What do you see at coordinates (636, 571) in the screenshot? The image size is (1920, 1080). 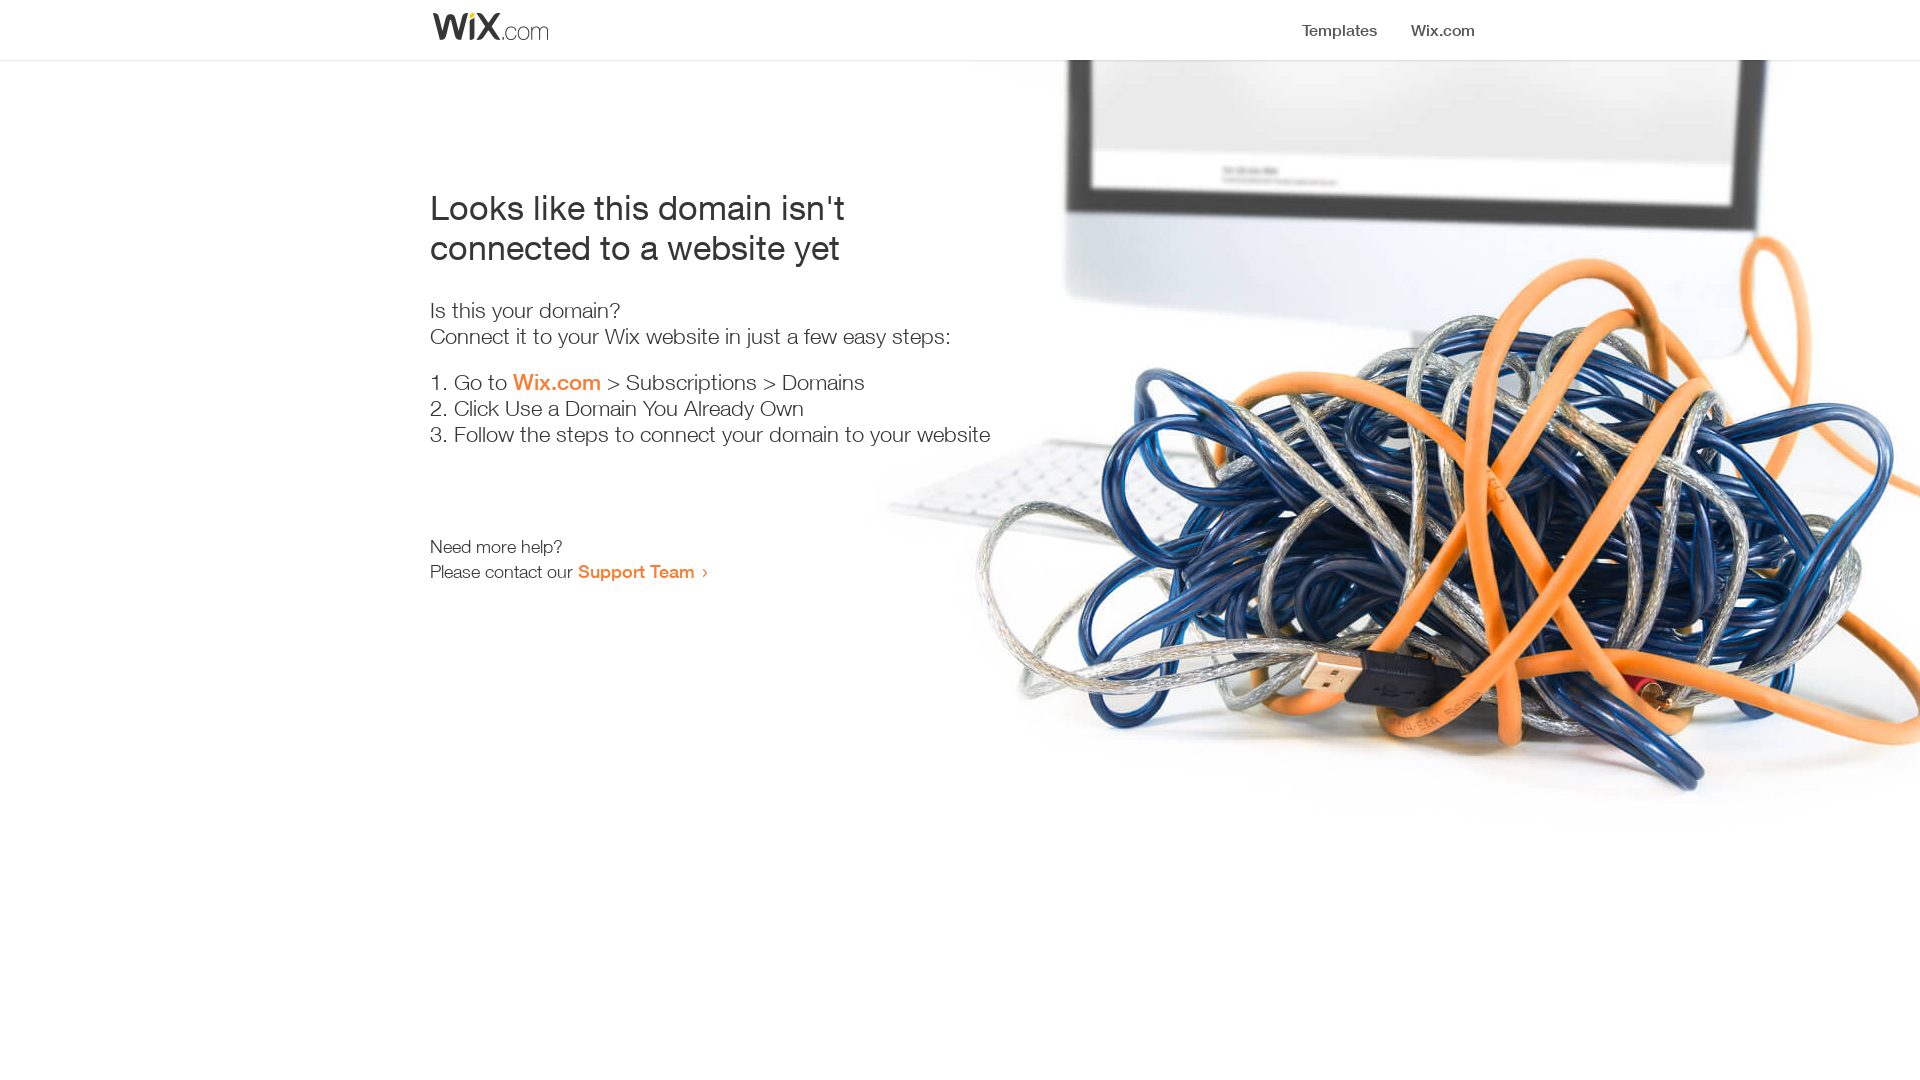 I see `Support Team` at bounding box center [636, 571].